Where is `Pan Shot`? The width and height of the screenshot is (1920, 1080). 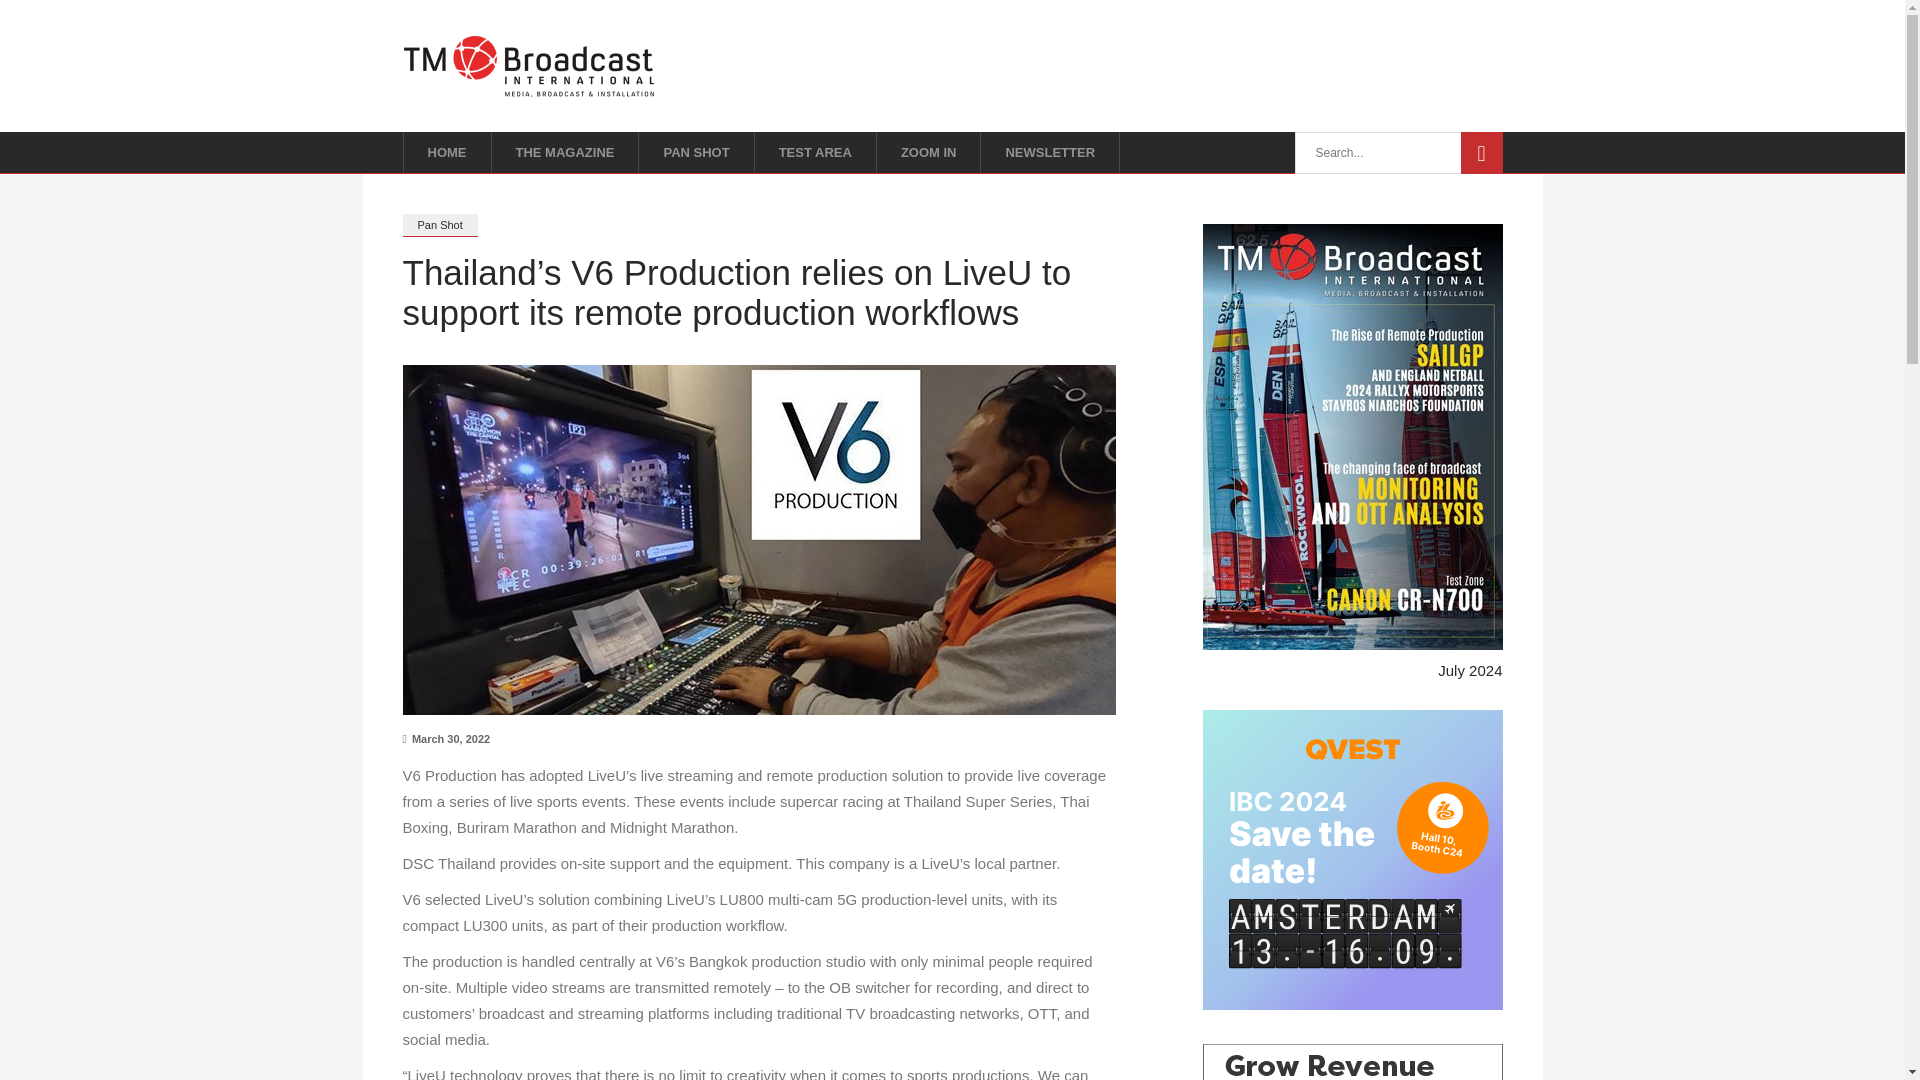
Pan Shot is located at coordinates (438, 224).